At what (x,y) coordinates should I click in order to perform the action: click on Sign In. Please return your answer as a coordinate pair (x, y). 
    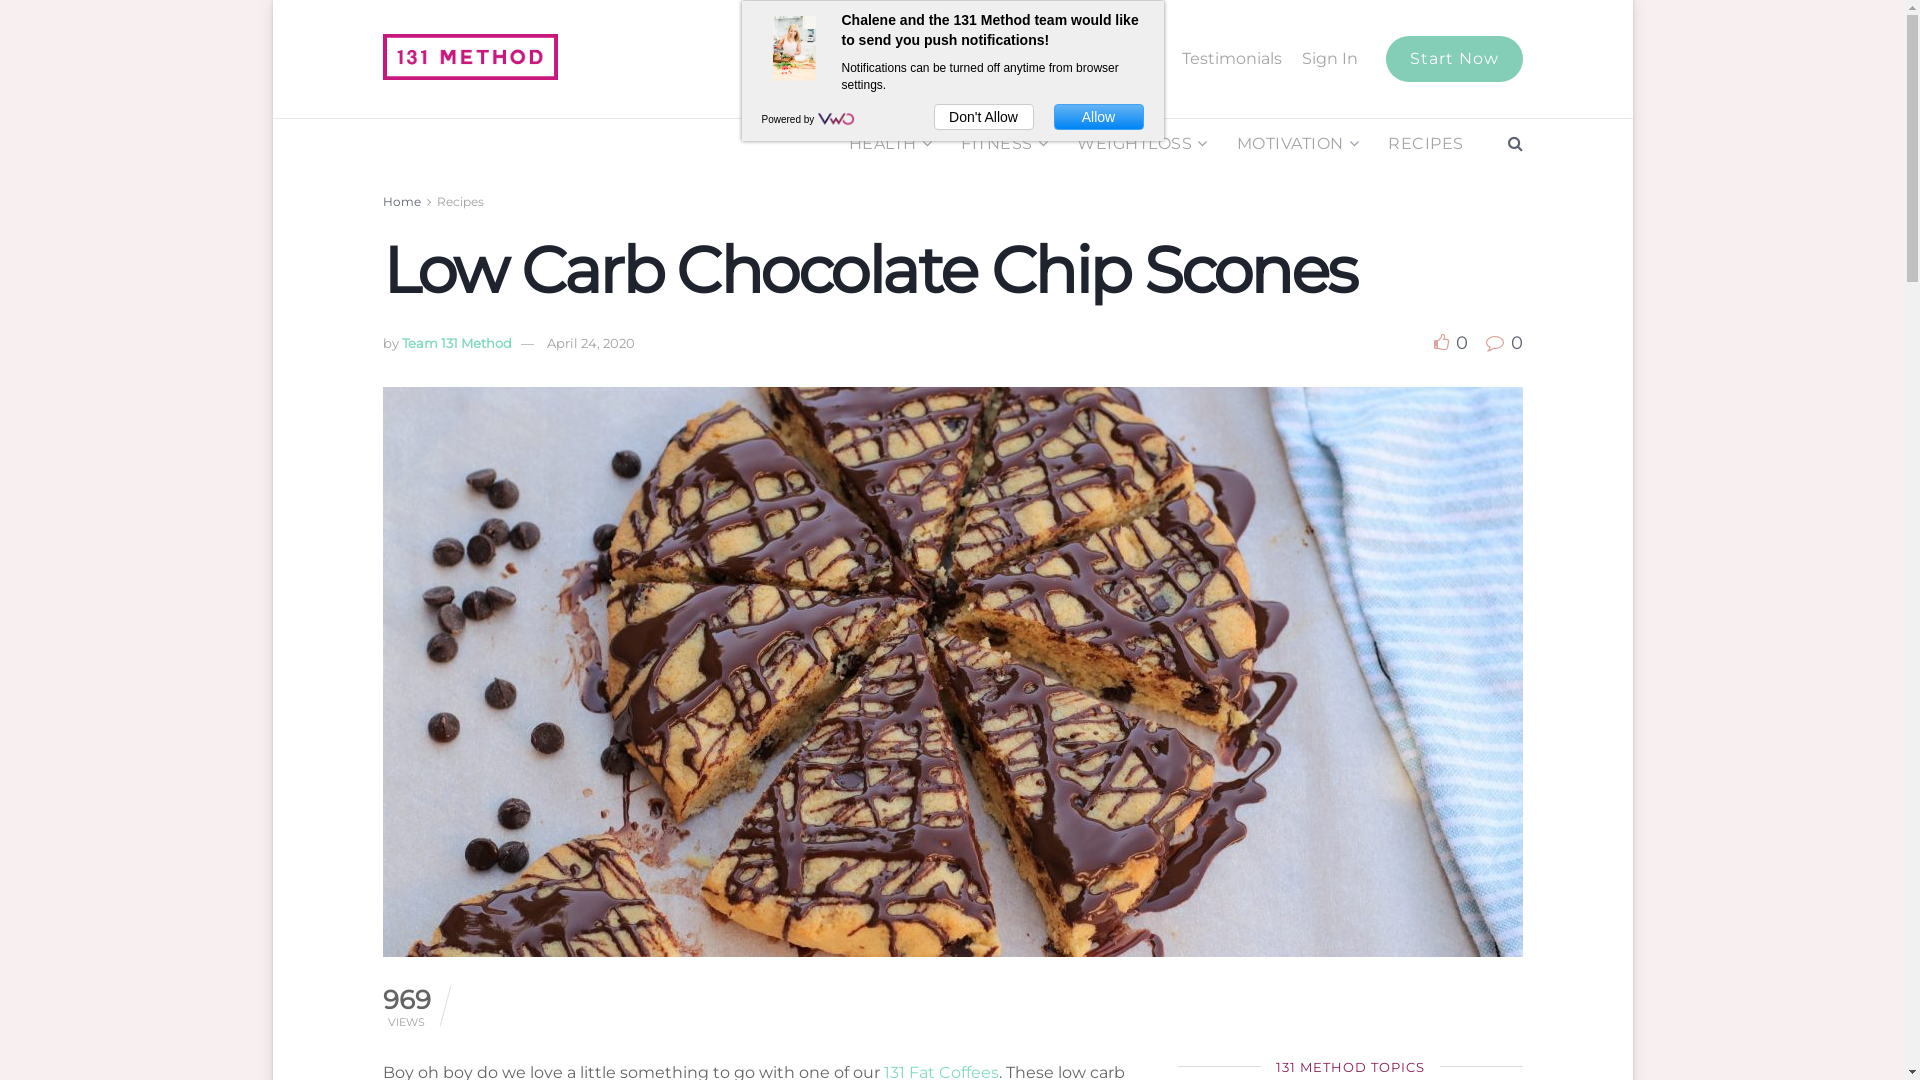
    Looking at the image, I should click on (1330, 59).